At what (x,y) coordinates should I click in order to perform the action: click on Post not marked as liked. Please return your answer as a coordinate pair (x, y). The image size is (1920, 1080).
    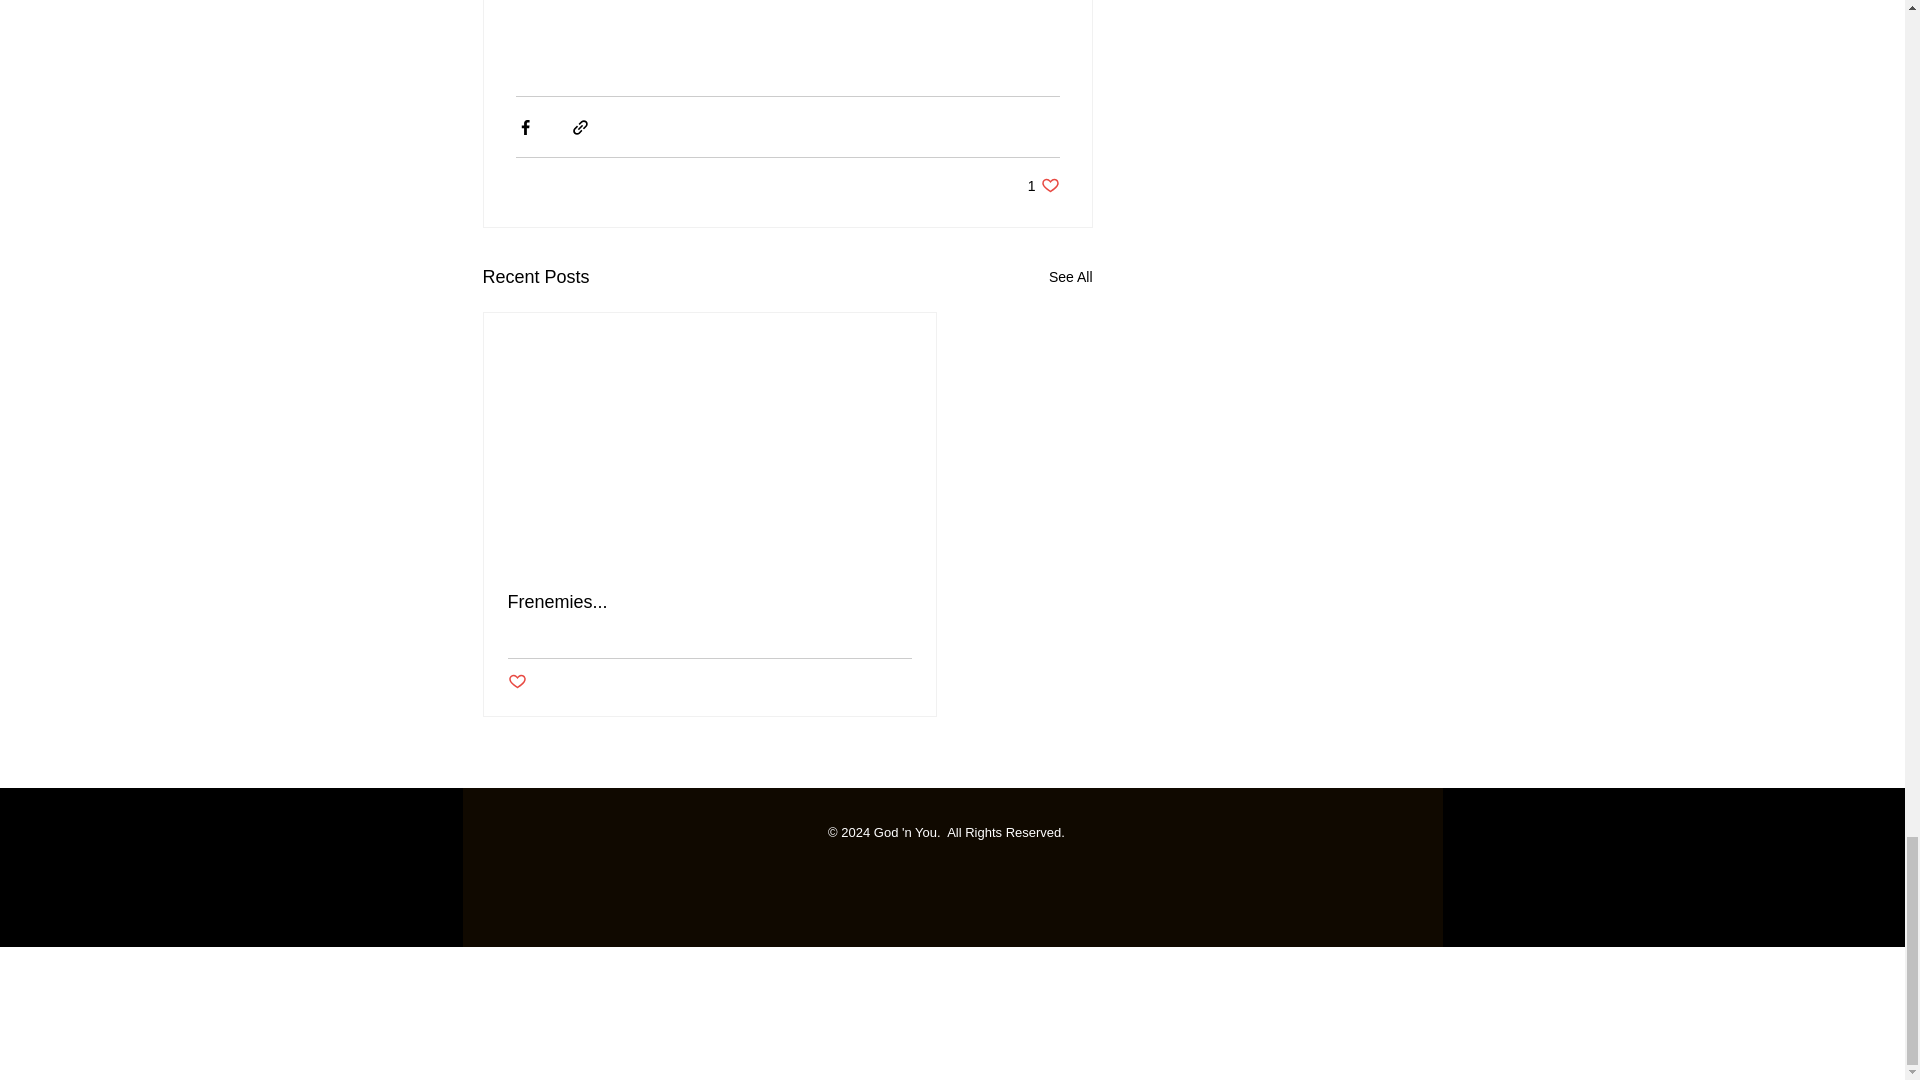
    Looking at the image, I should click on (517, 682).